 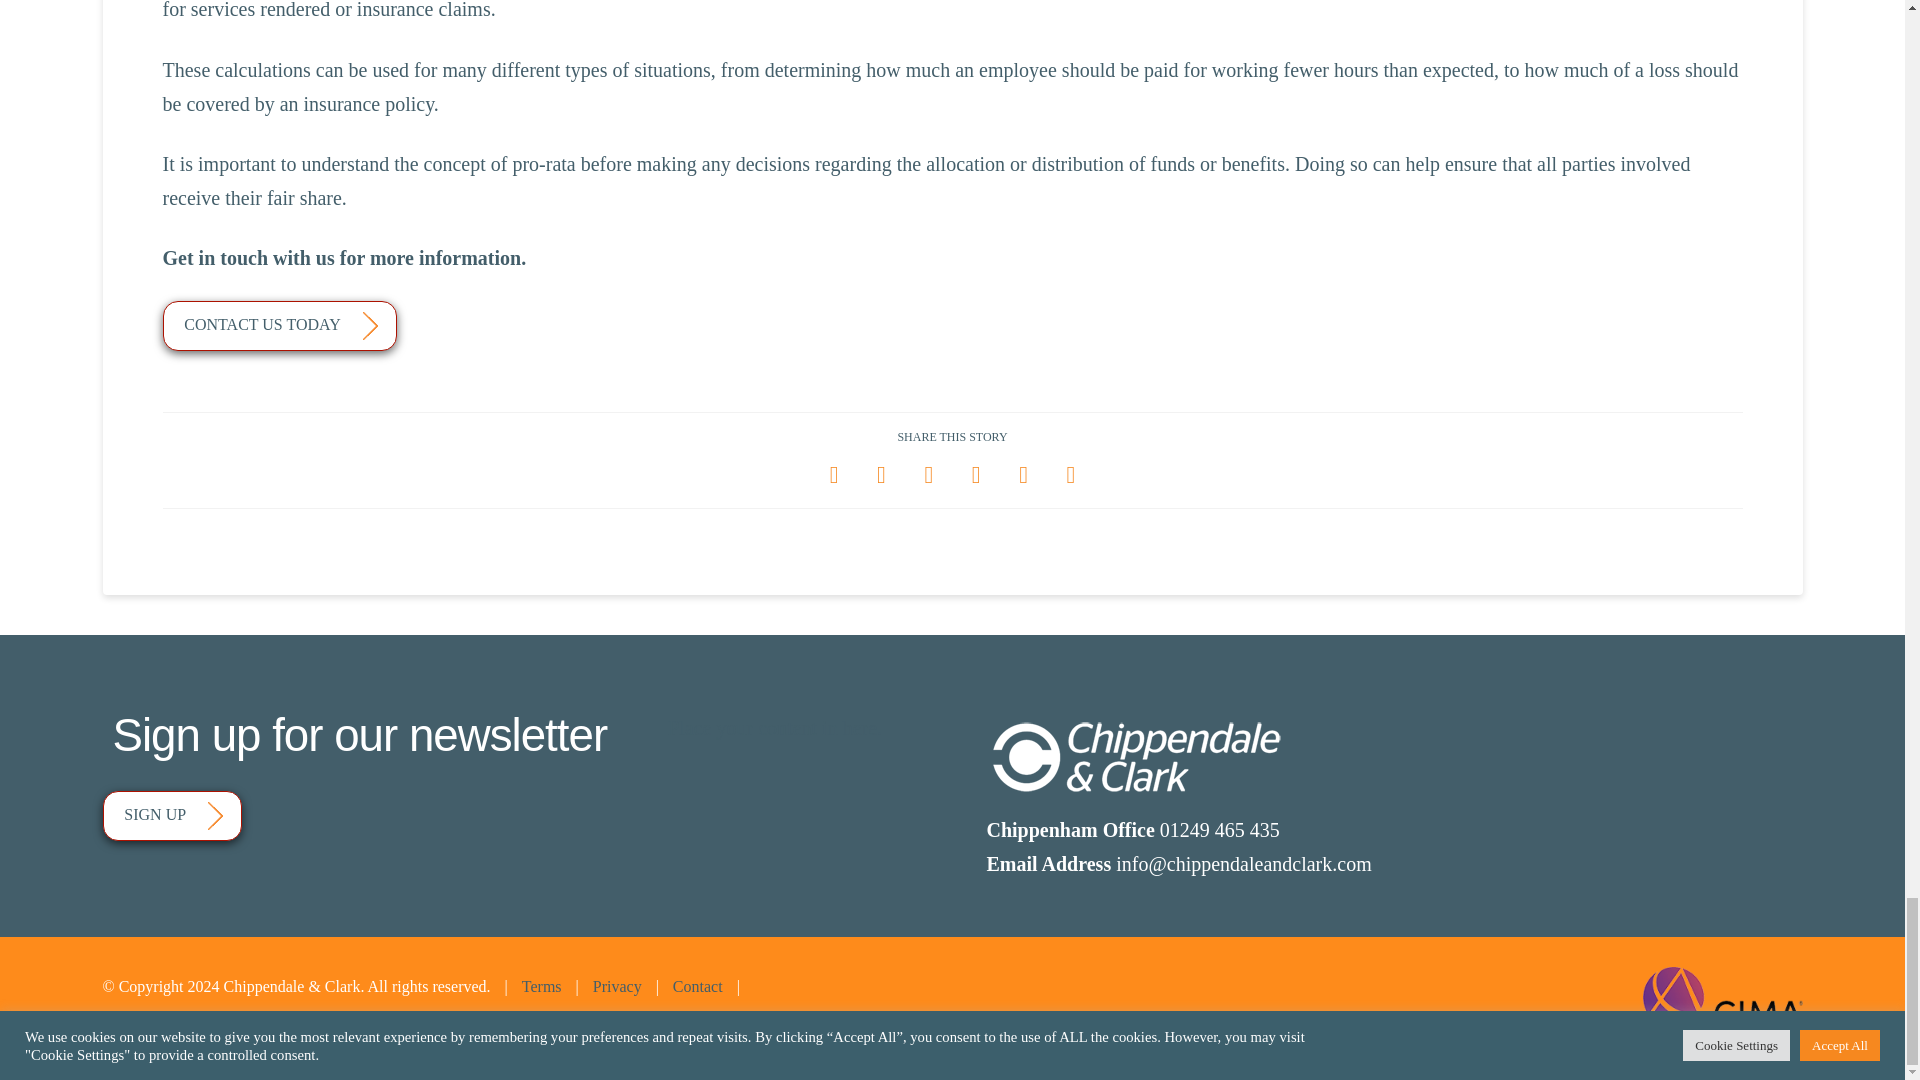 I want to click on Contact us today, so click(x=278, y=326).